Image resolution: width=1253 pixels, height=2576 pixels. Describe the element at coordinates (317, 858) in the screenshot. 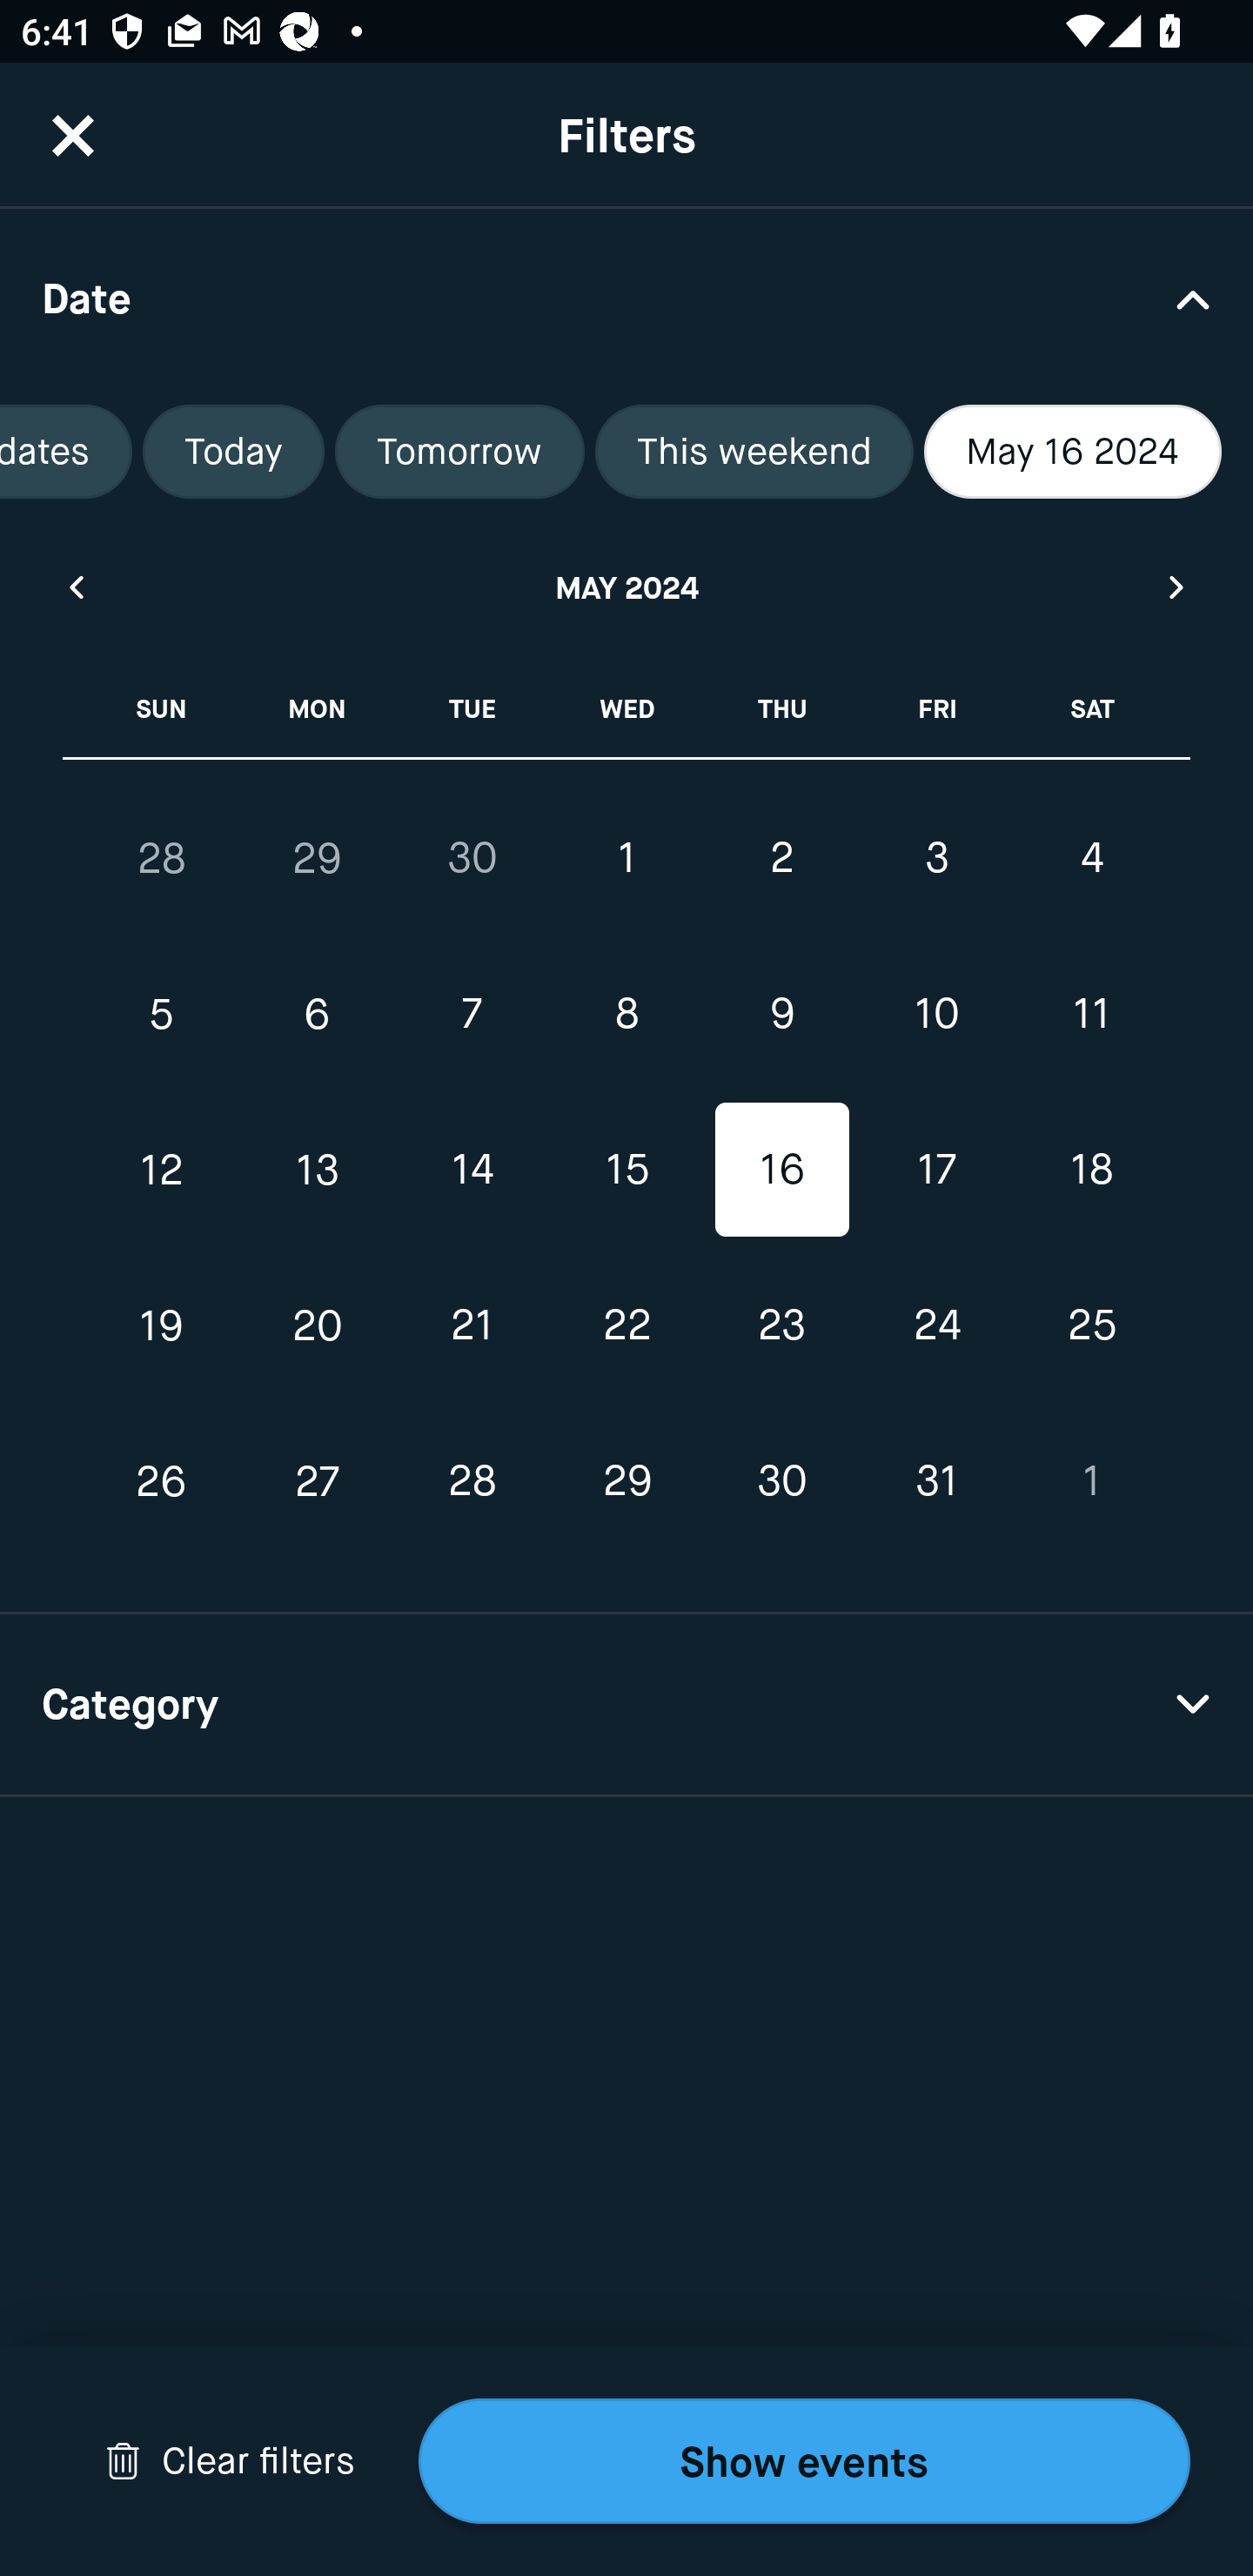

I see `29` at that location.